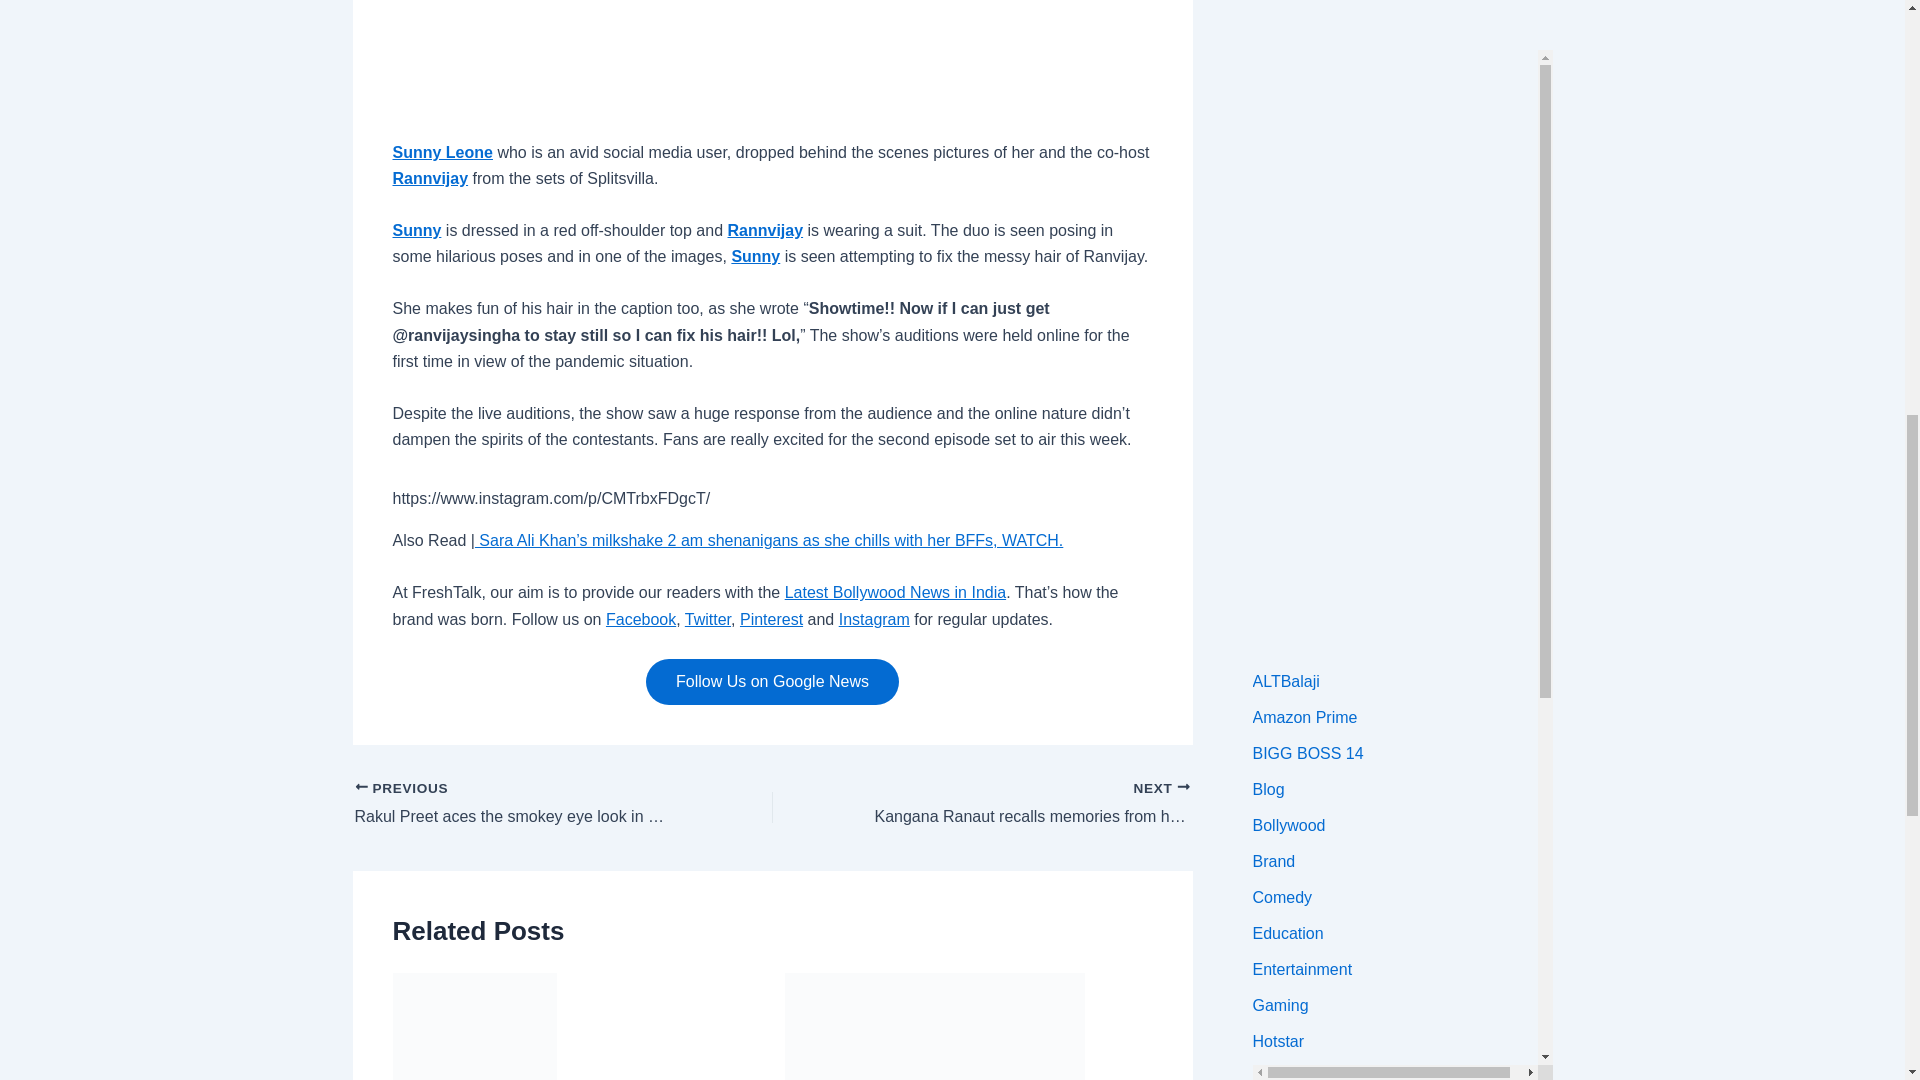 The image size is (1920, 1080). What do you see at coordinates (430, 178) in the screenshot?
I see `Rannvijay` at bounding box center [430, 178].